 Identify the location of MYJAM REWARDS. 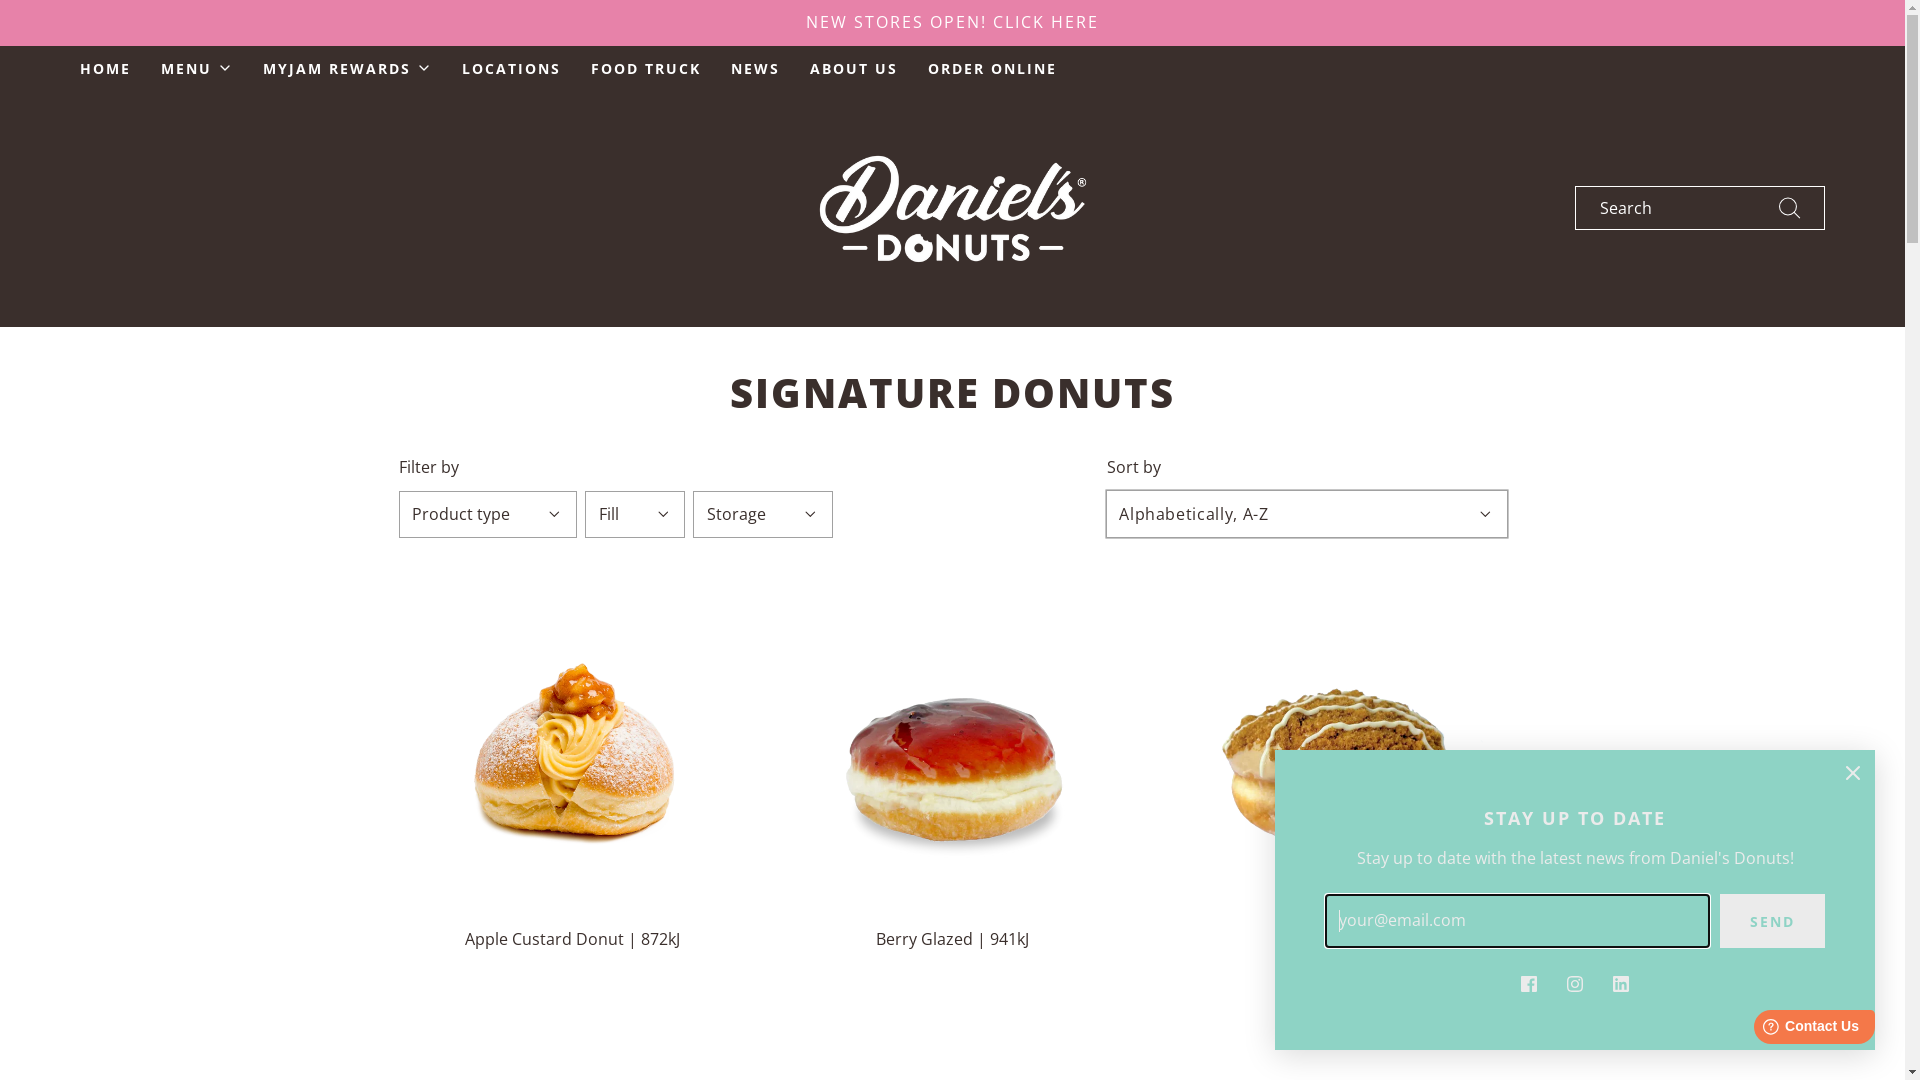
(348, 69).